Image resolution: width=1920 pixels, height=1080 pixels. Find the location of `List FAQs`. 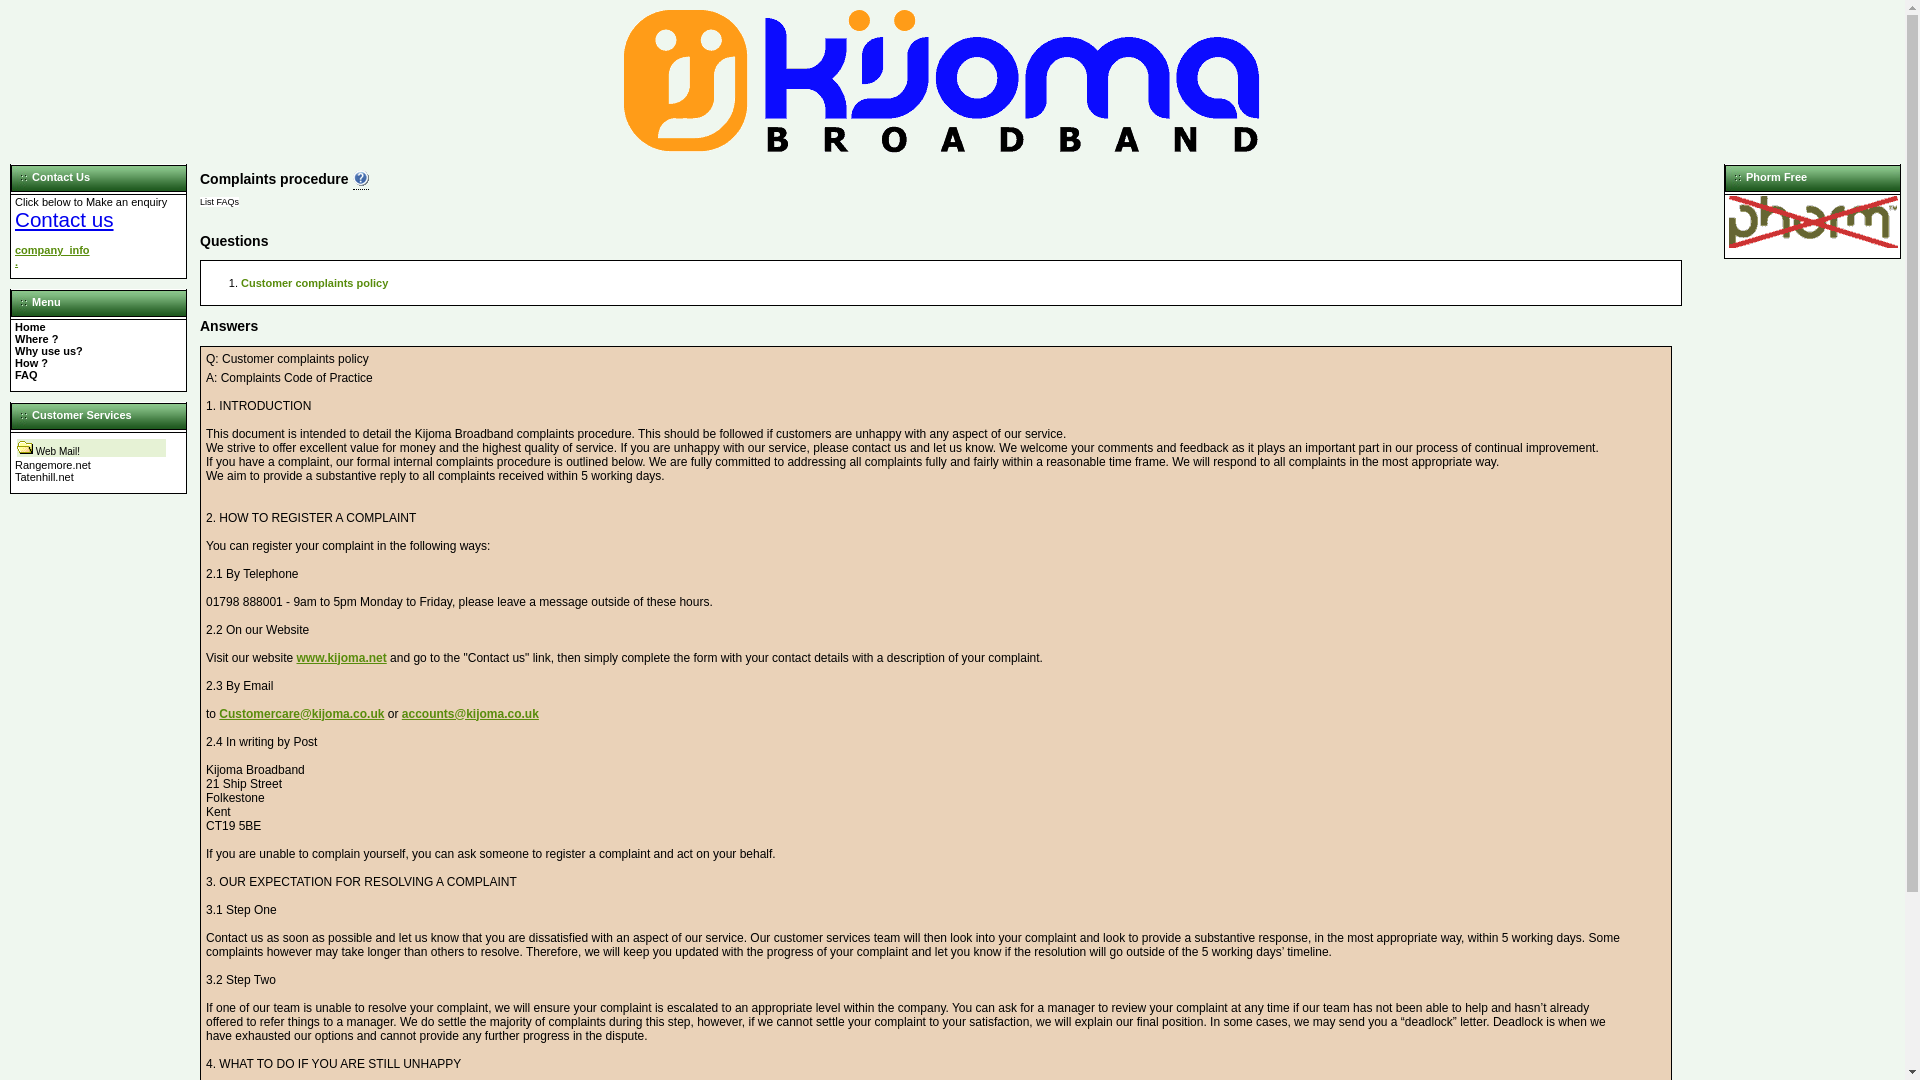

List FAQs is located at coordinates (218, 202).